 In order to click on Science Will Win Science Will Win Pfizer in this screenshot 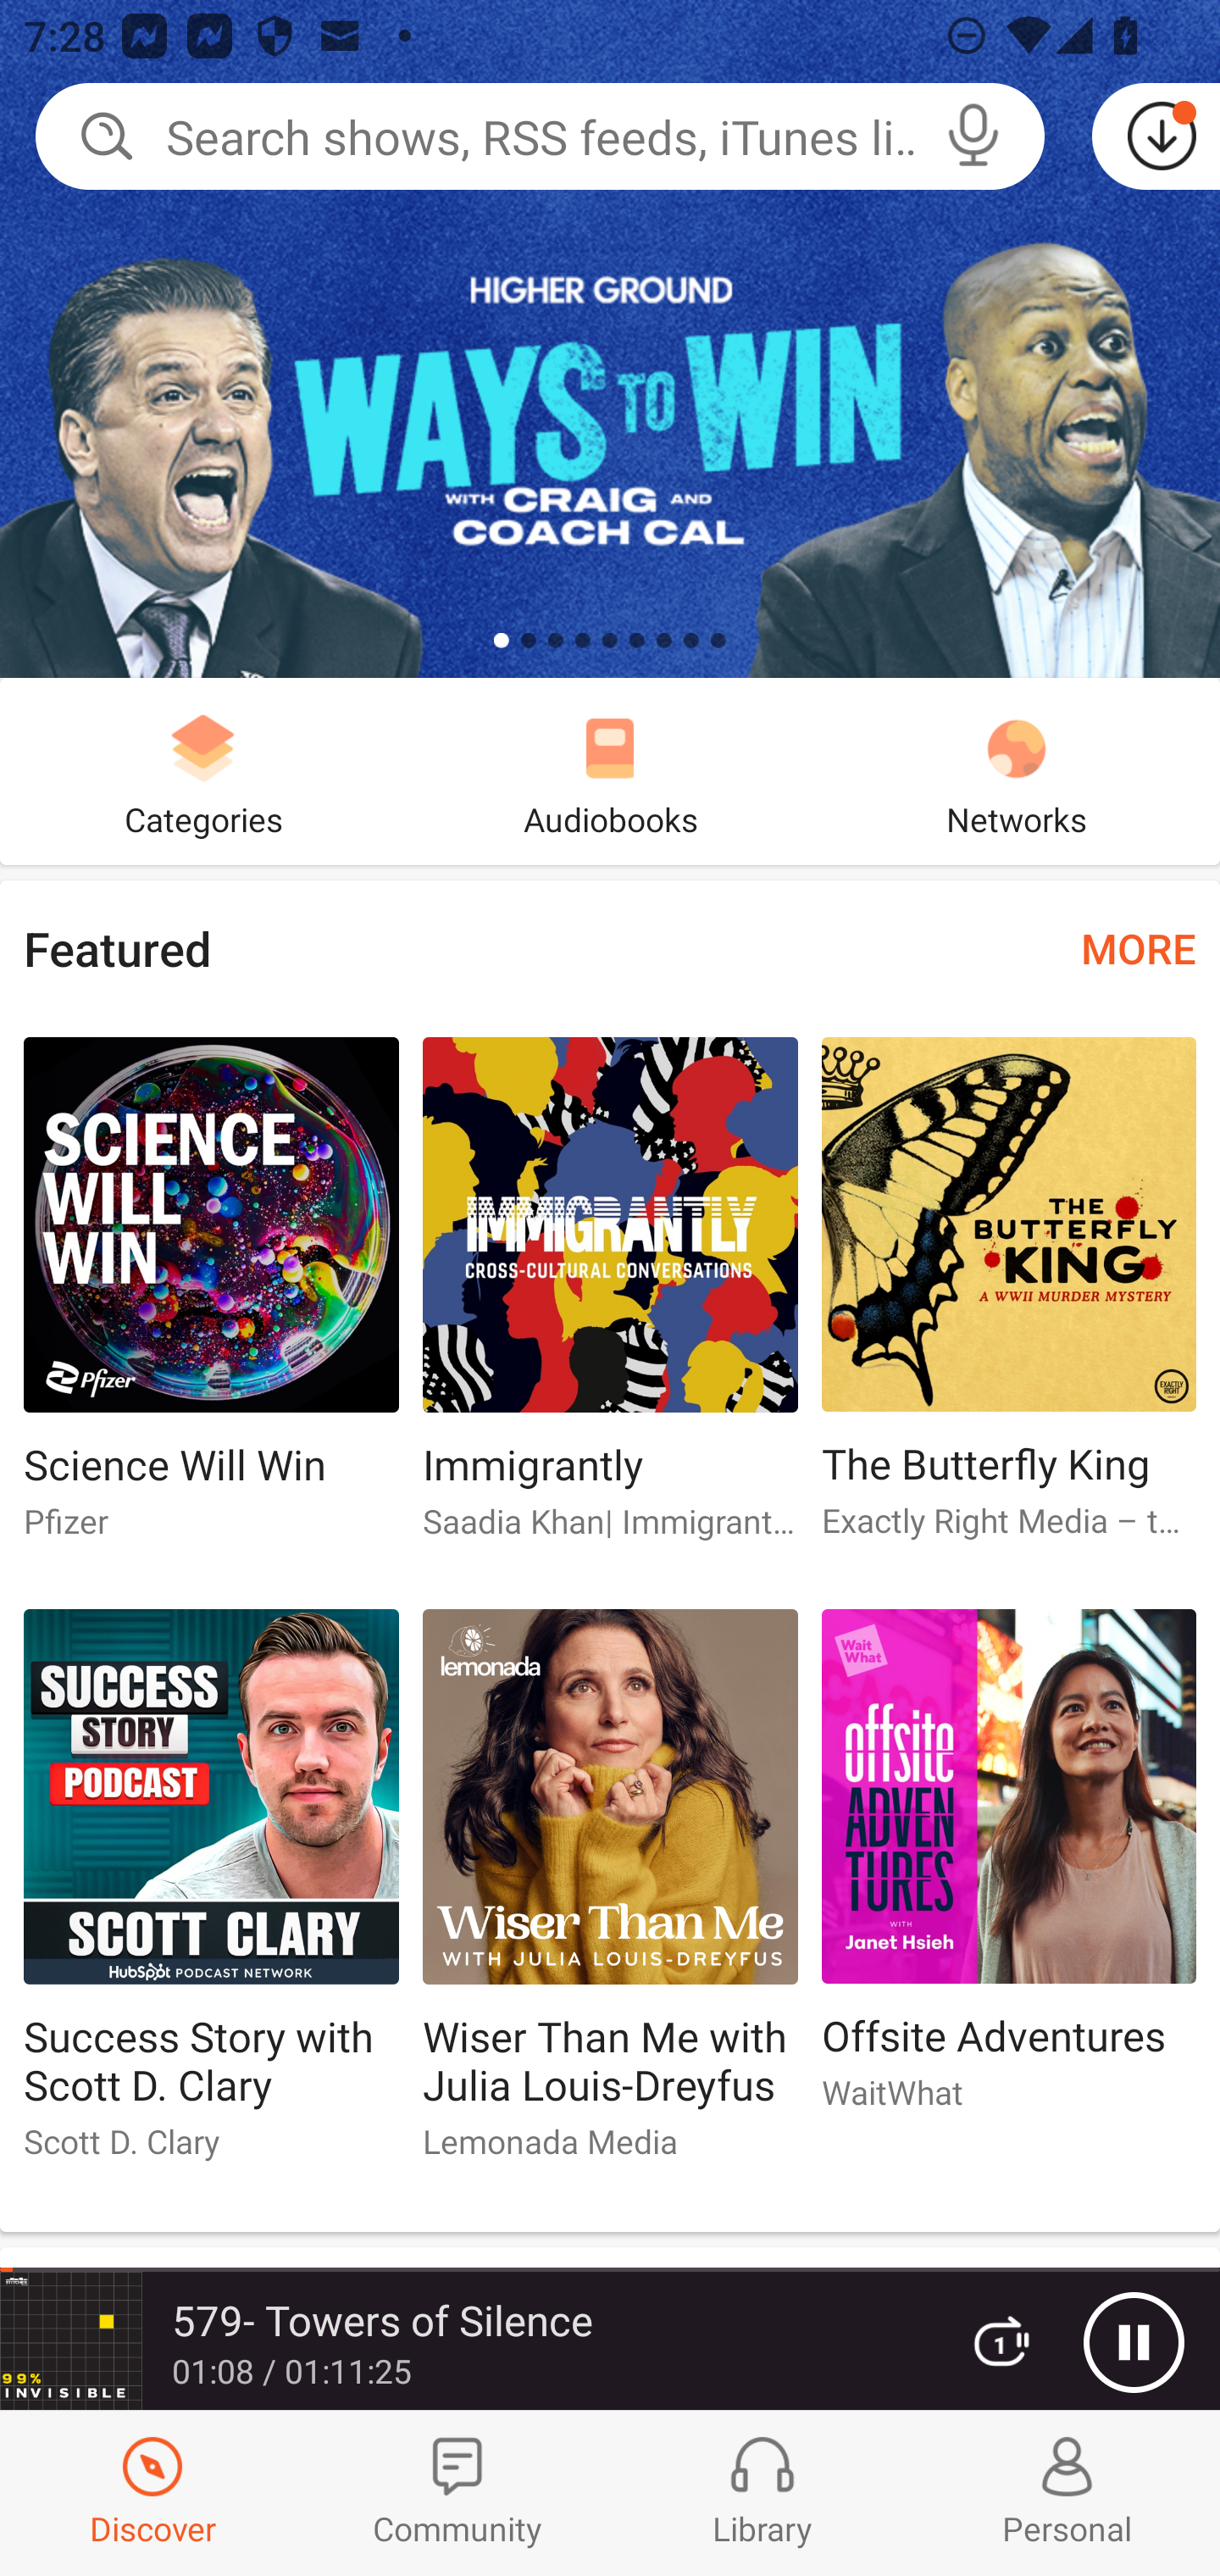, I will do `click(210, 1302)`.